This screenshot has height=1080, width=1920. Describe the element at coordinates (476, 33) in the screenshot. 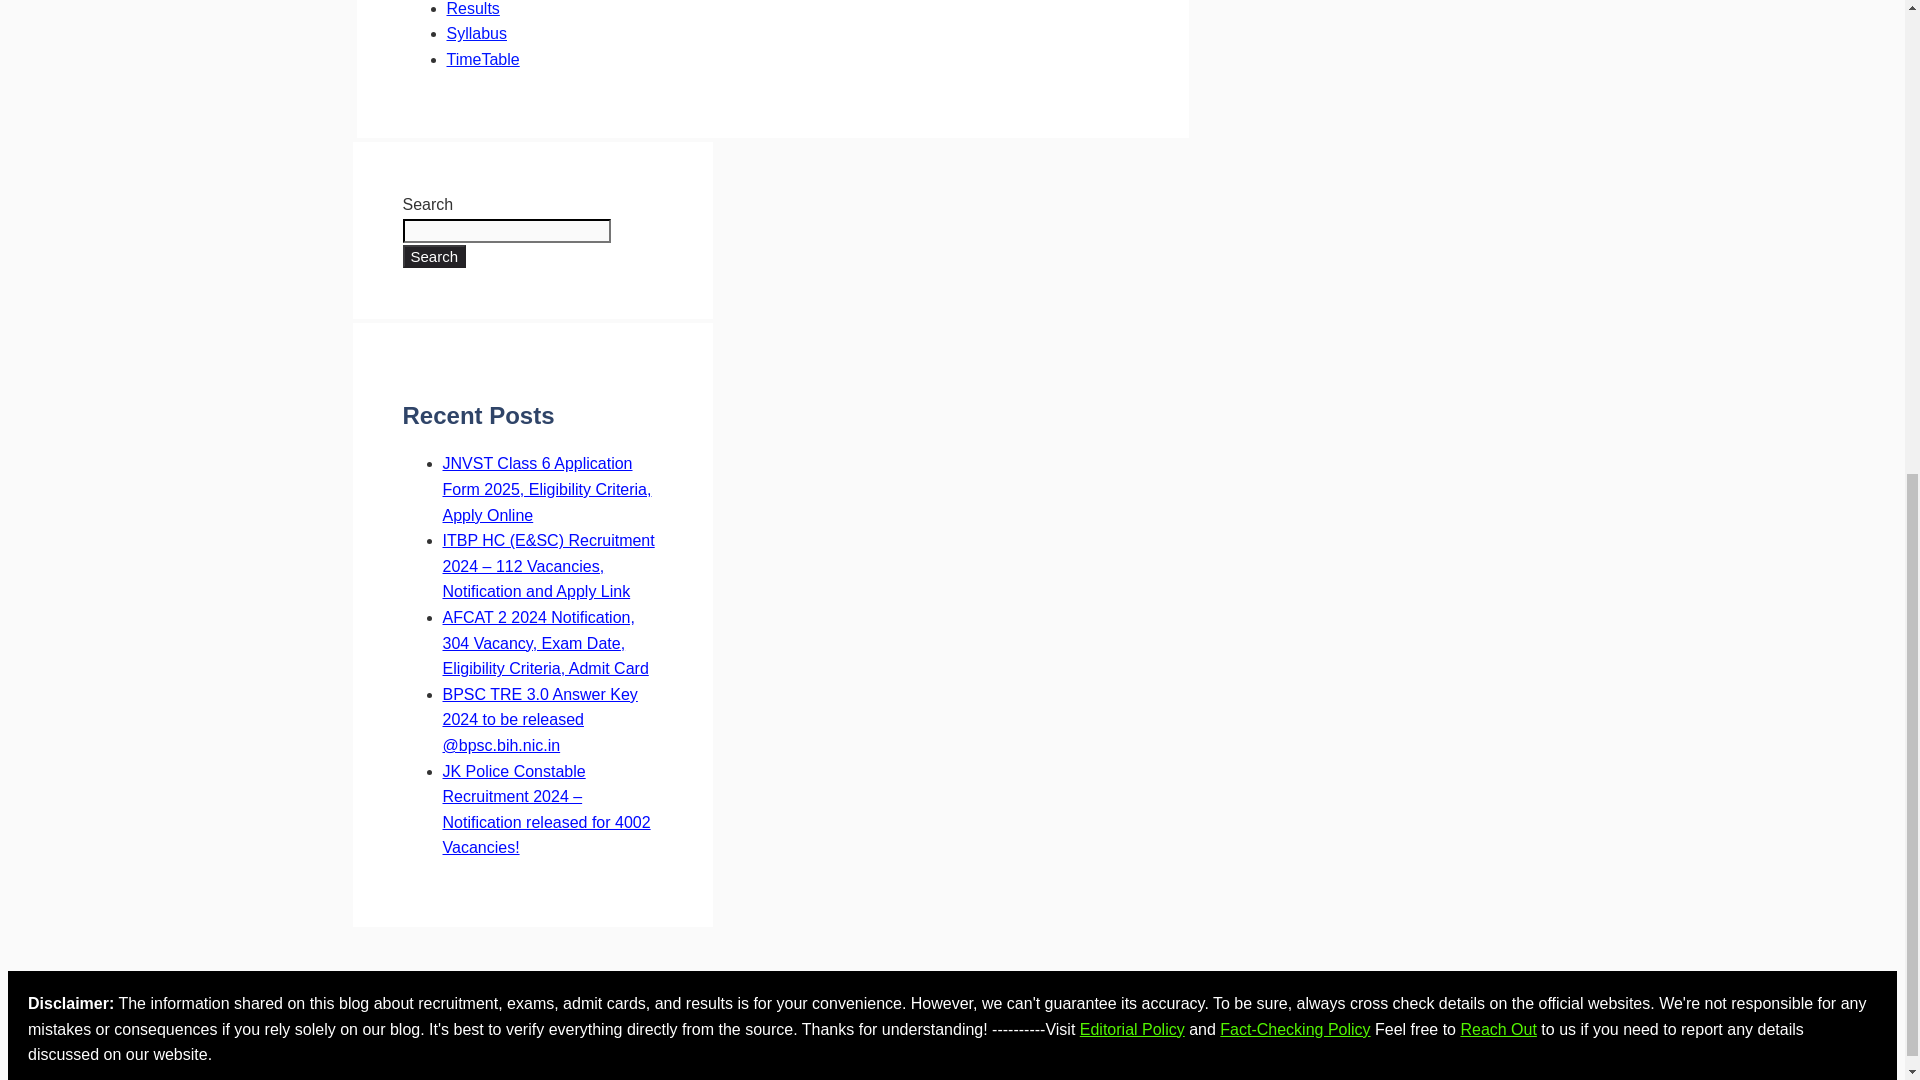

I see `Syllabus` at that location.